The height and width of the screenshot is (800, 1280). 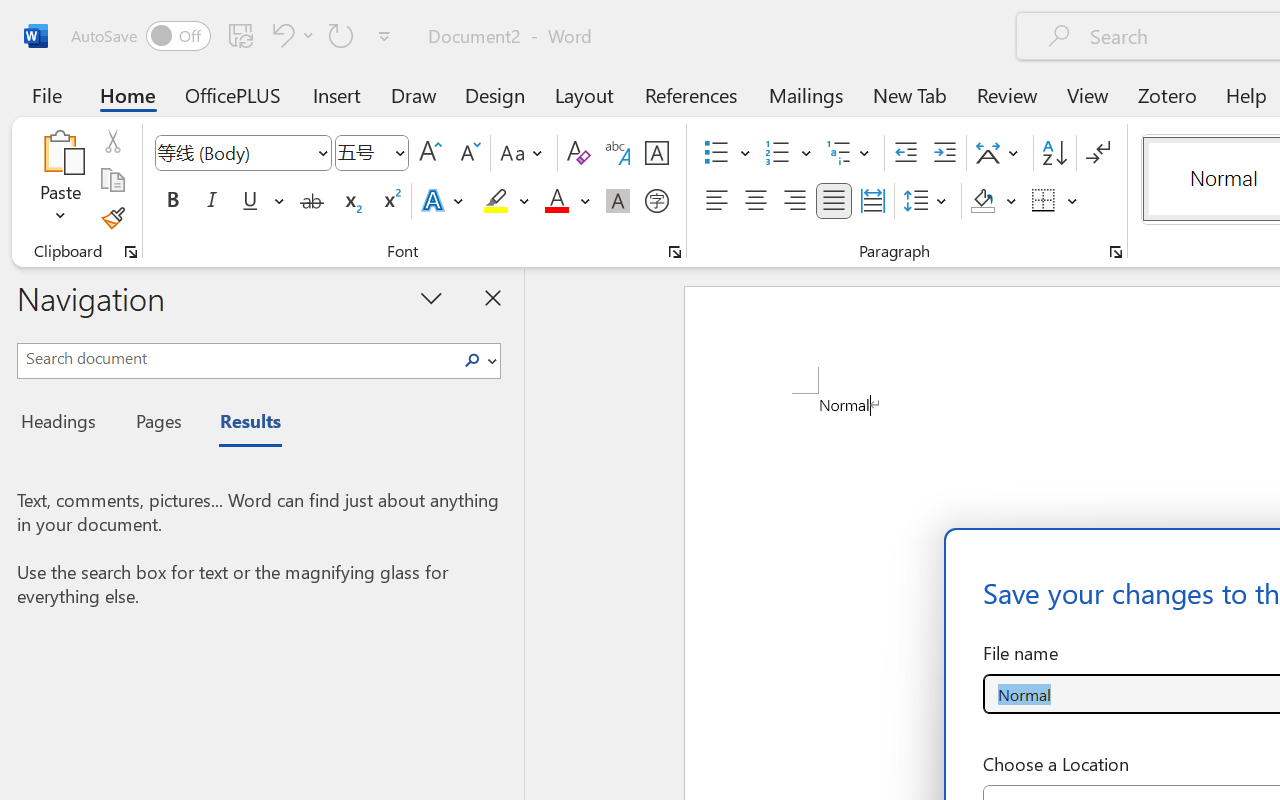 I want to click on Align Left, so click(x=716, y=201).